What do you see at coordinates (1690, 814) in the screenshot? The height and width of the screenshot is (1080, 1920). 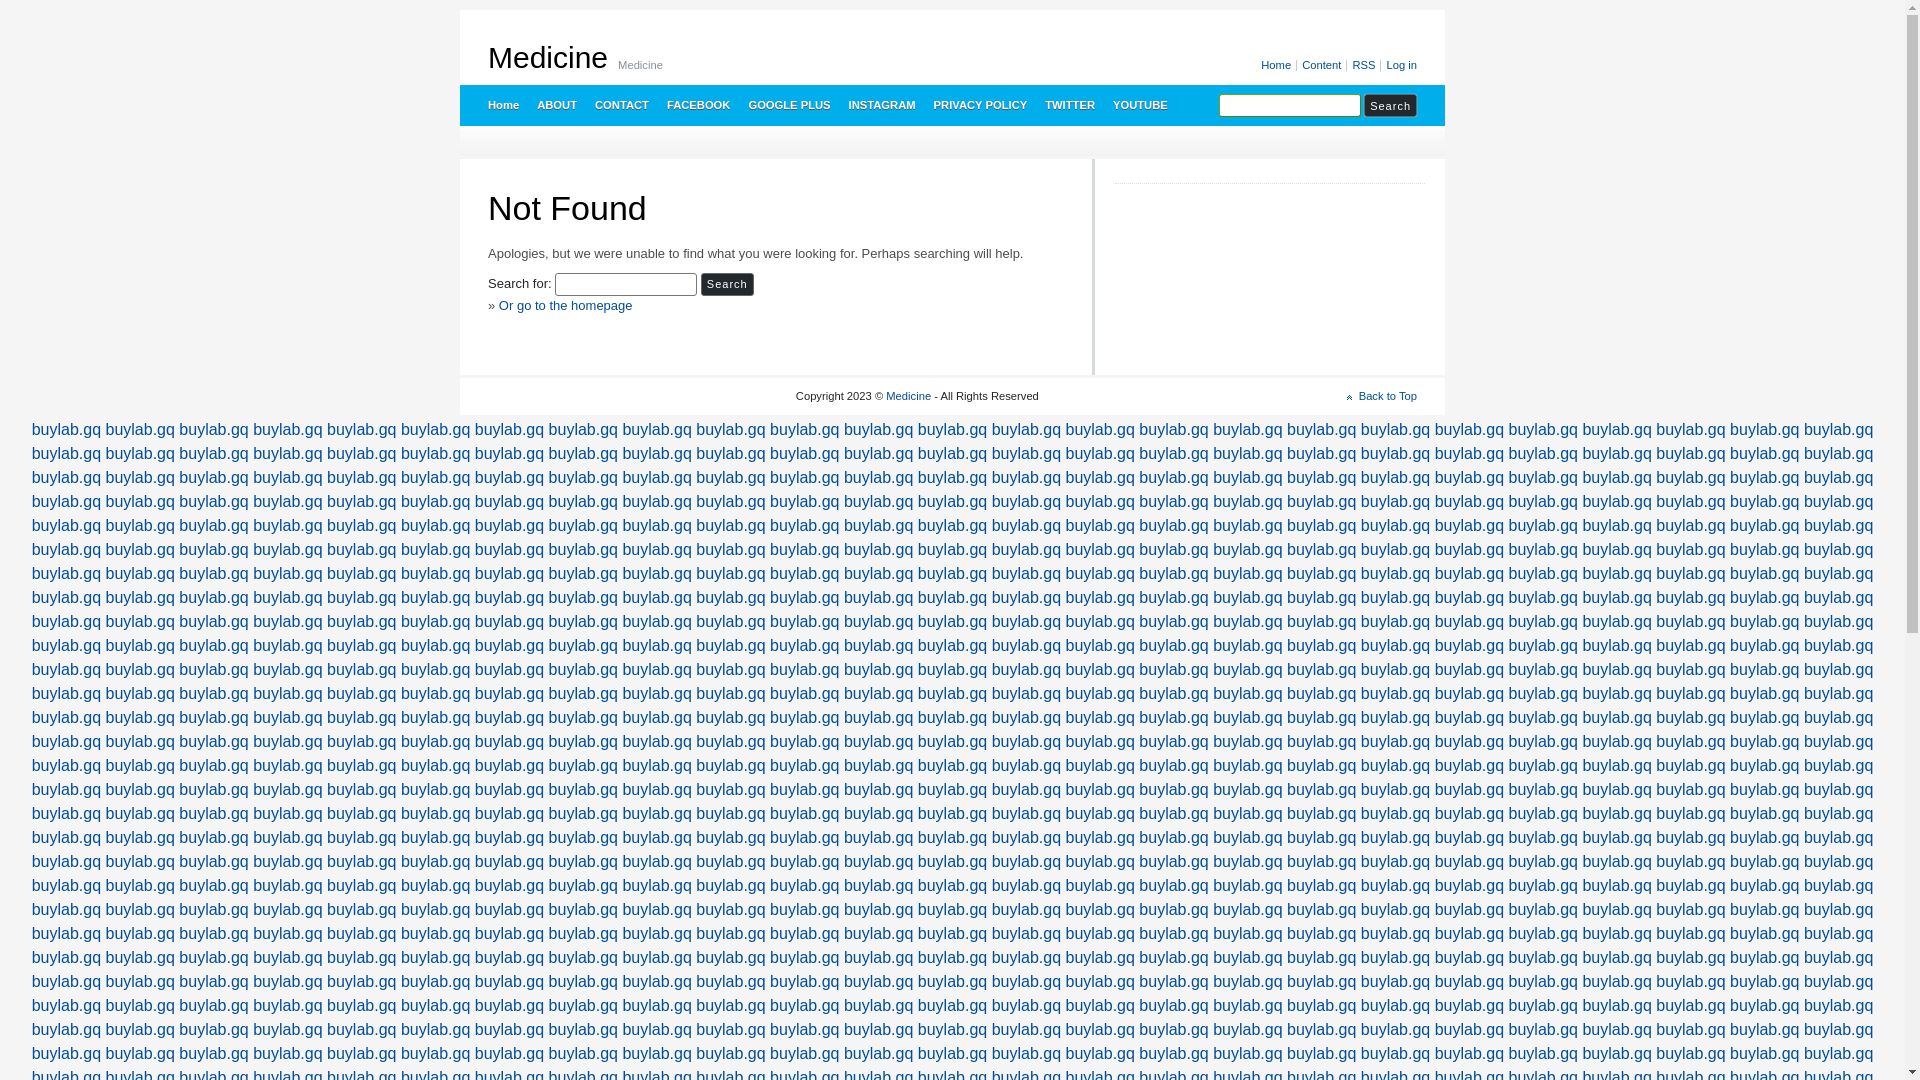 I see `buylab.gq` at bounding box center [1690, 814].